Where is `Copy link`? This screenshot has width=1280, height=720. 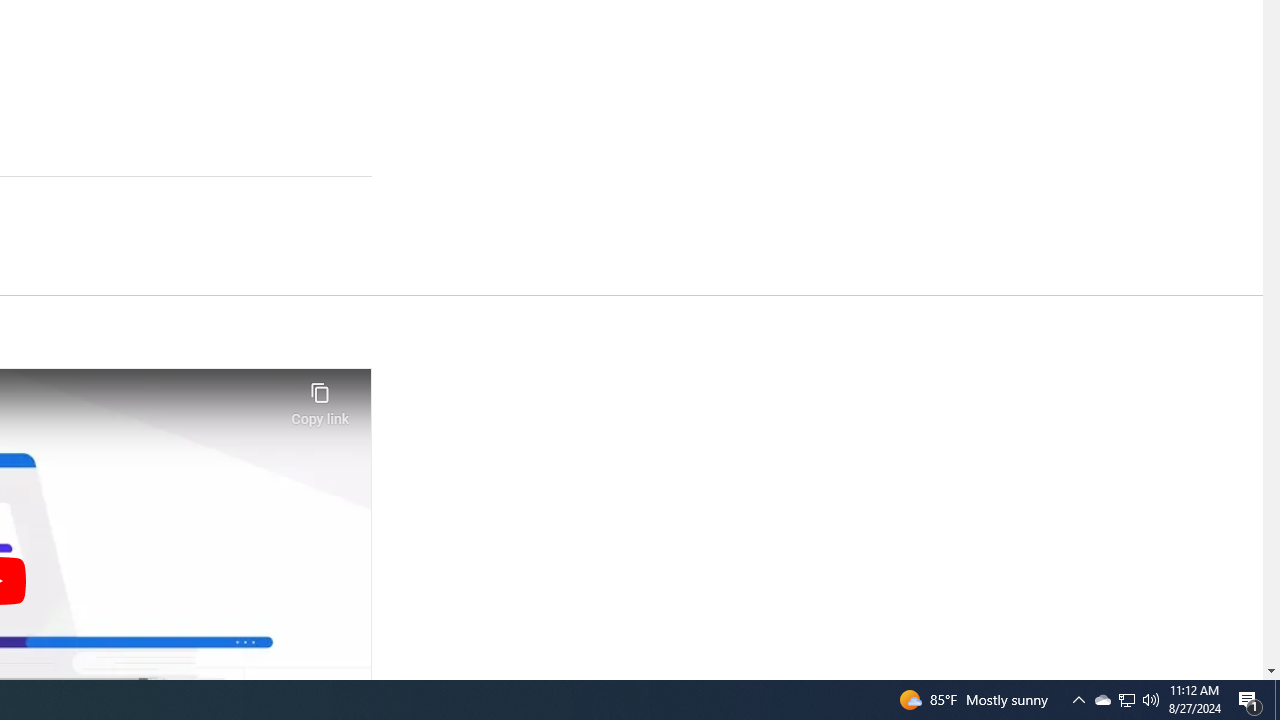 Copy link is located at coordinates (320, 398).